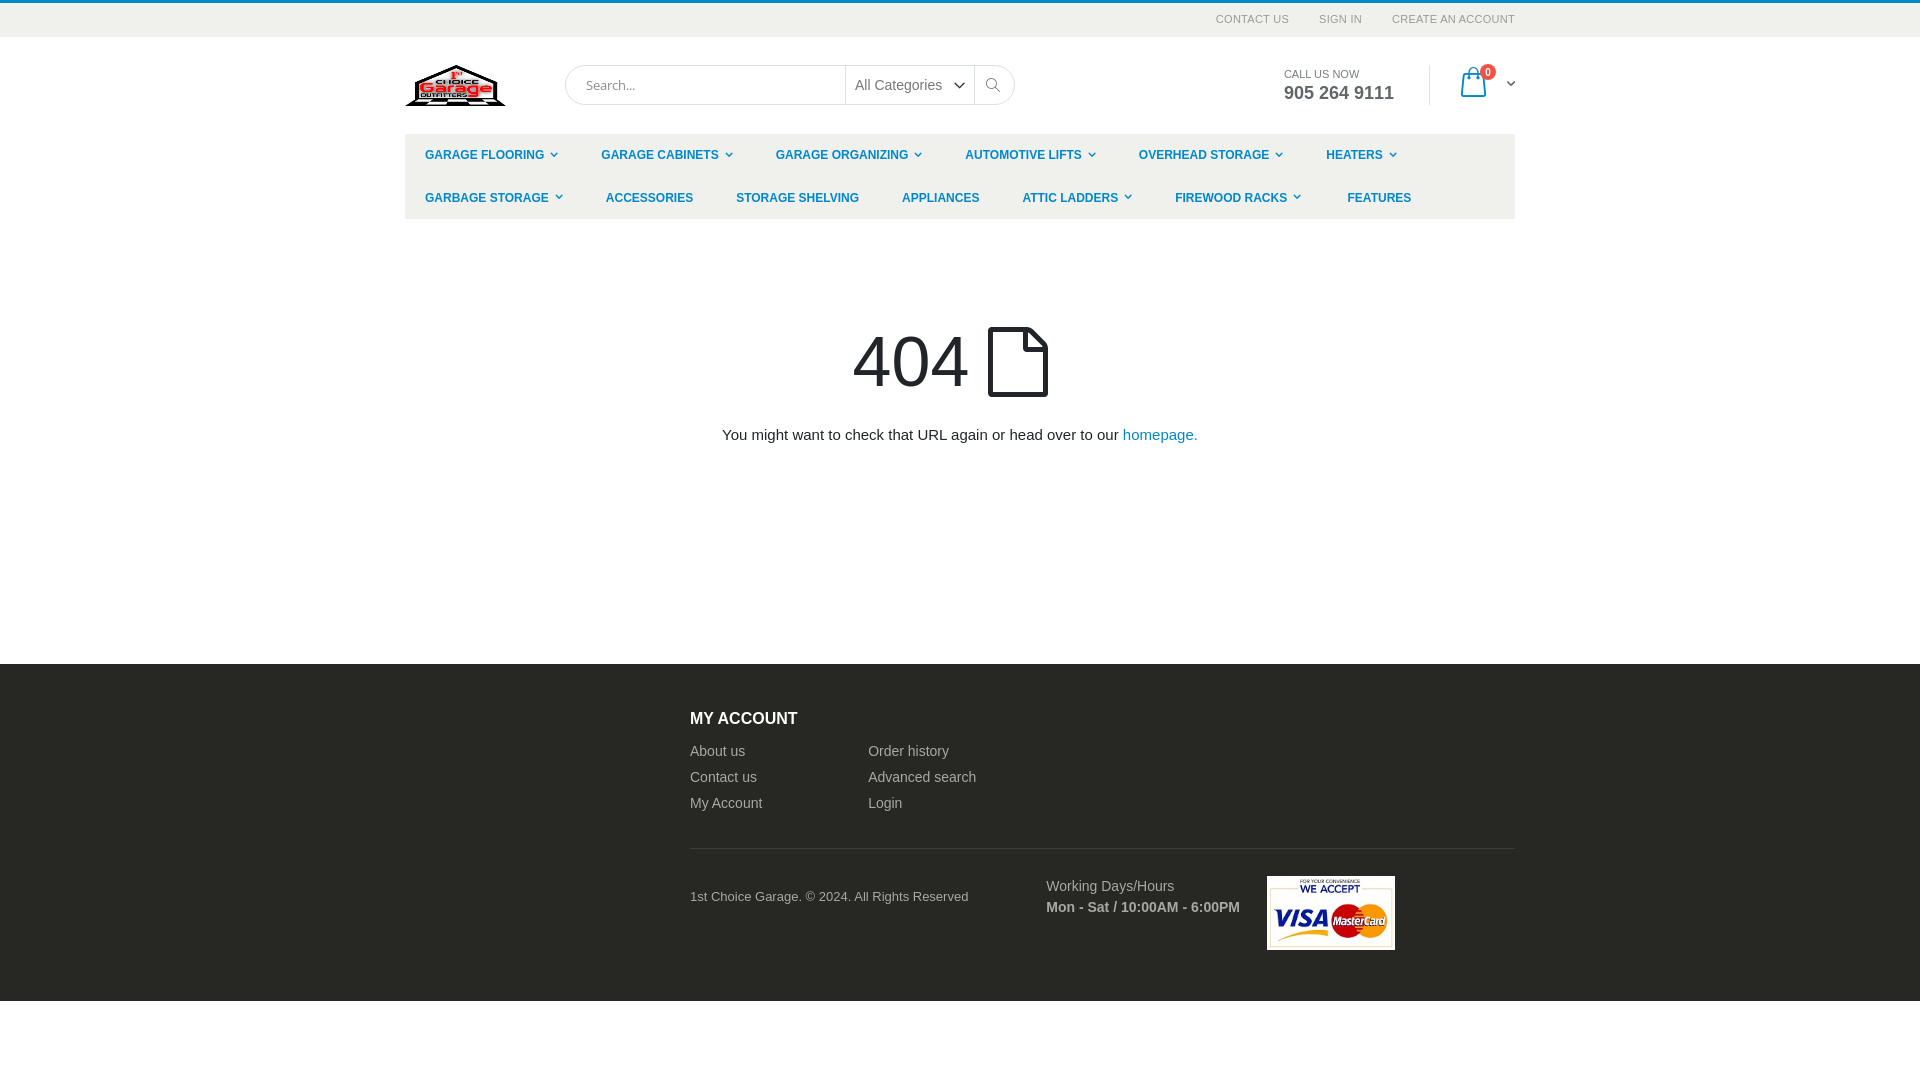  I want to click on APPLIANCES, so click(940, 198).